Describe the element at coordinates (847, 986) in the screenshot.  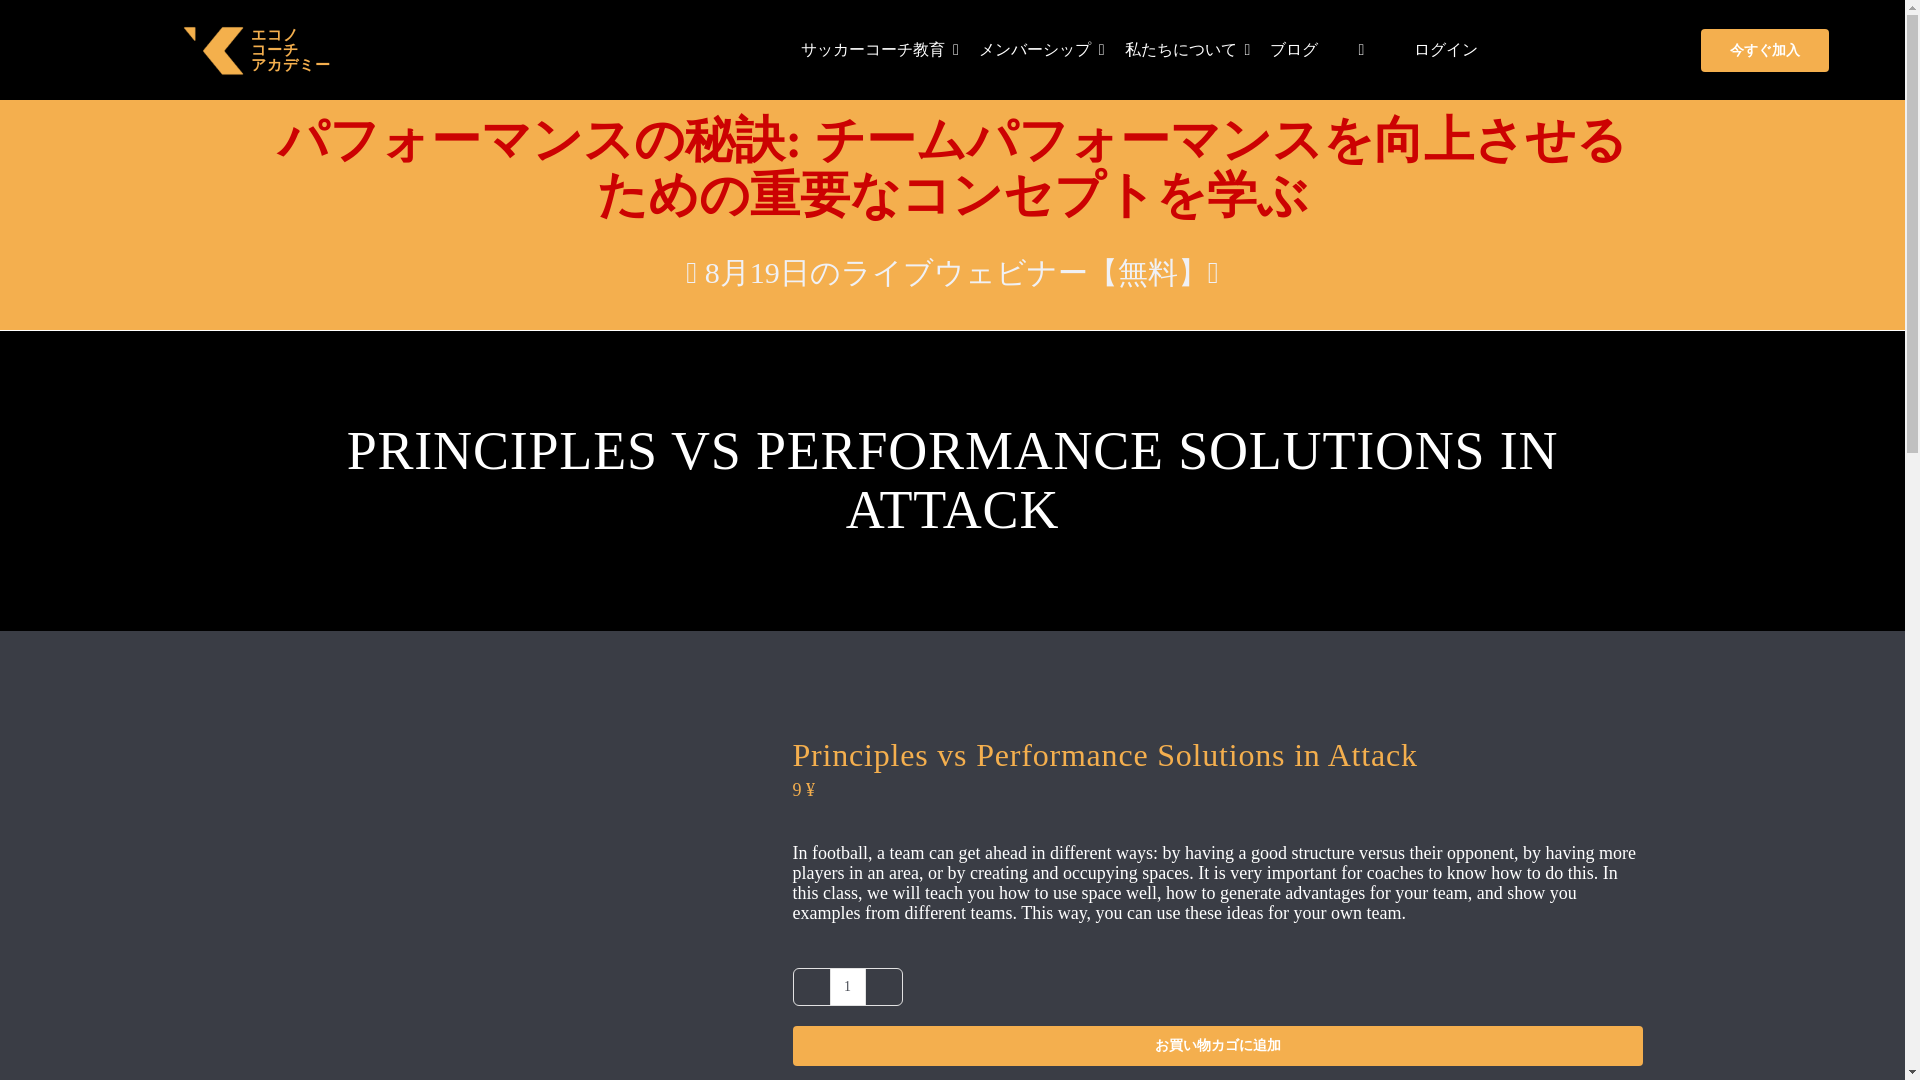
I see `1` at that location.